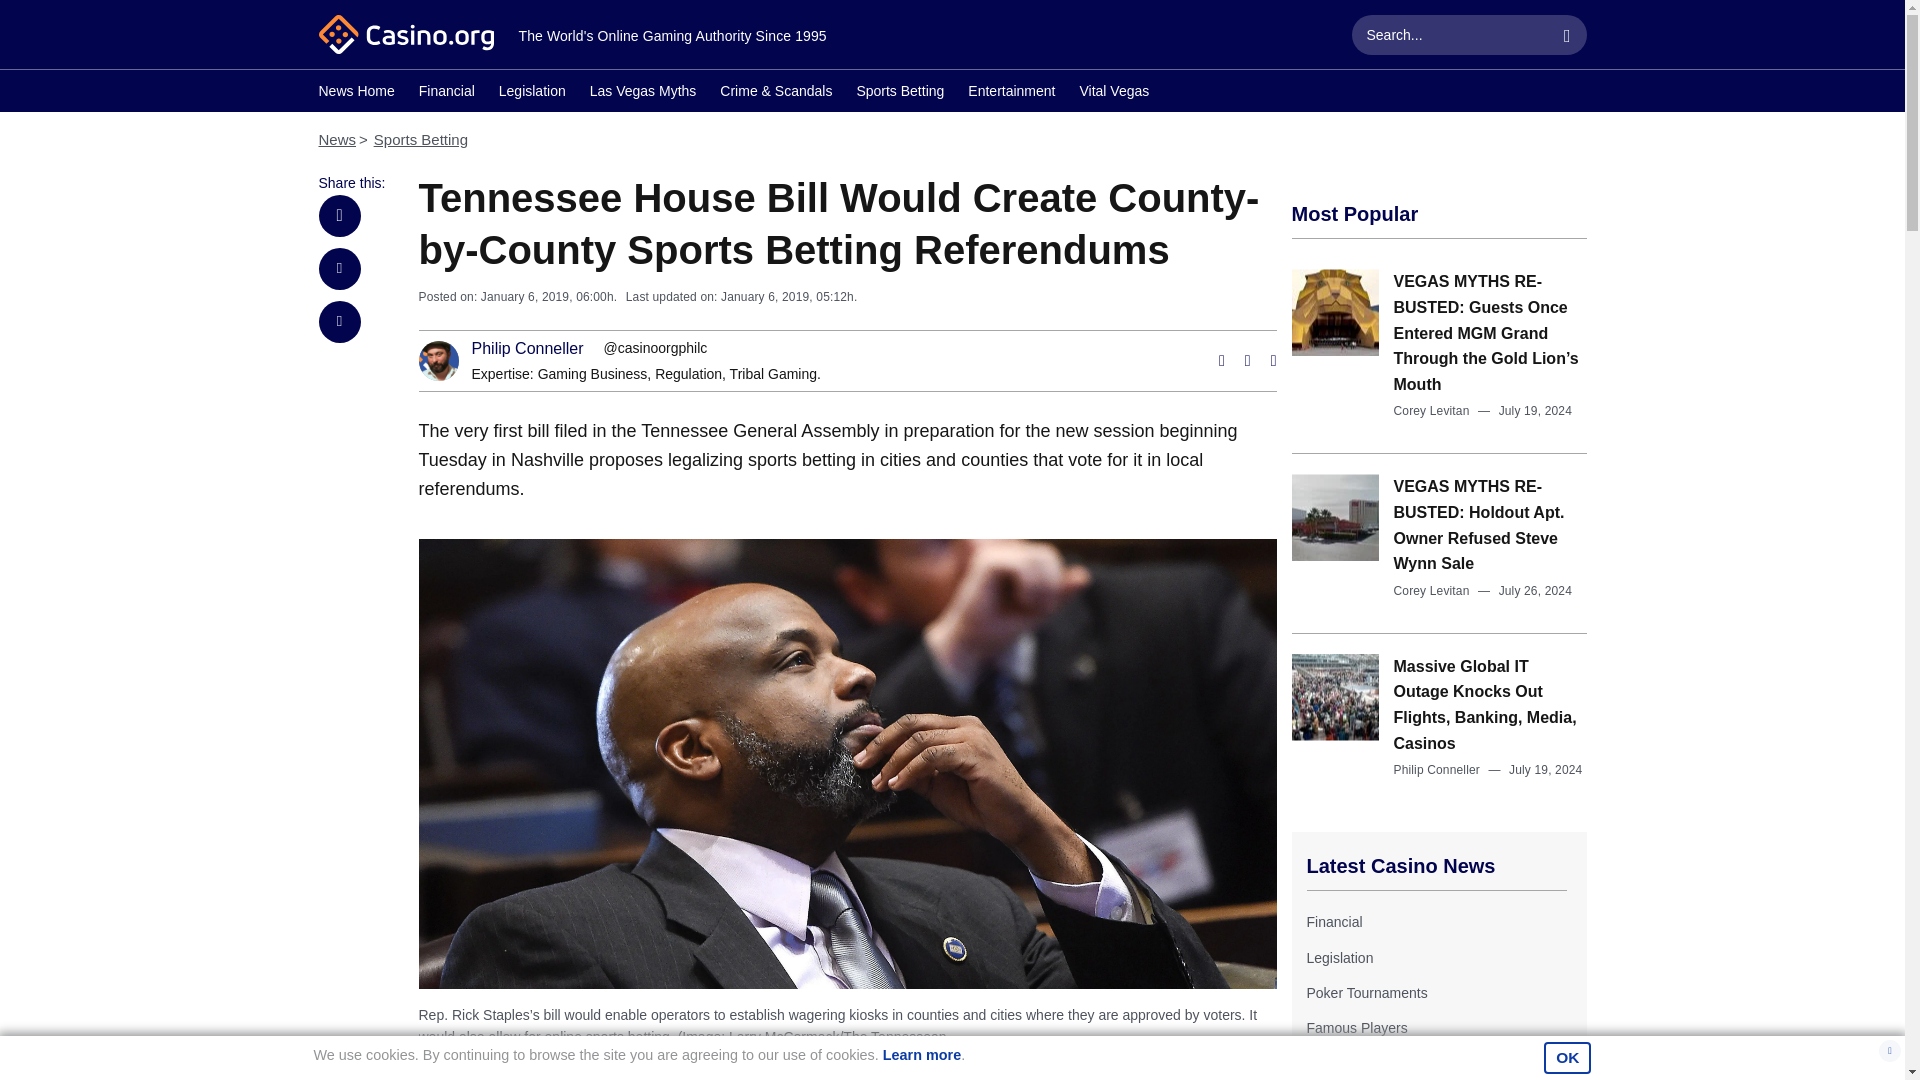 Image resolution: width=1920 pixels, height=1080 pixels. I want to click on Sports Betting, so click(421, 138).